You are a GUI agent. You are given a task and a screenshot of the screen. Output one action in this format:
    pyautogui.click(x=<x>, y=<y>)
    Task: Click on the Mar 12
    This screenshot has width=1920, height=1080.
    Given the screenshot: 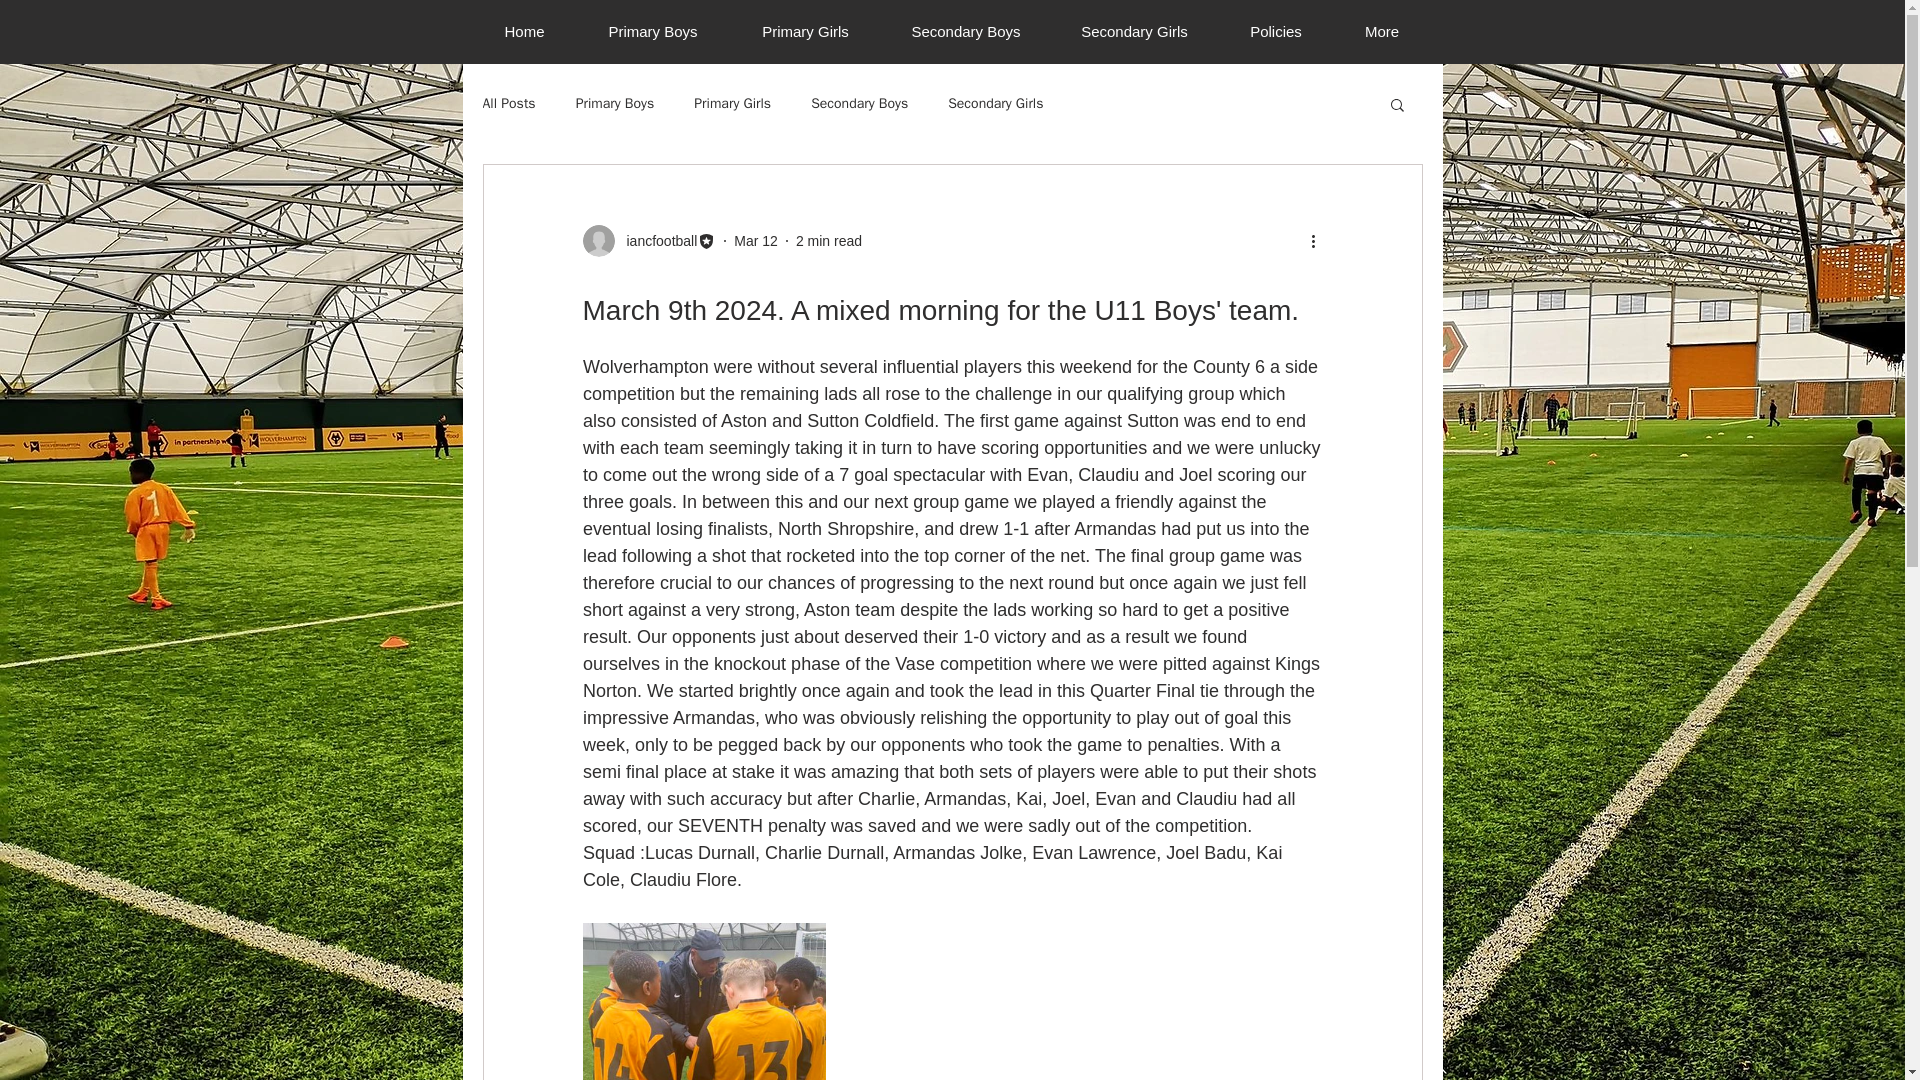 What is the action you would take?
    pyautogui.click(x=755, y=240)
    